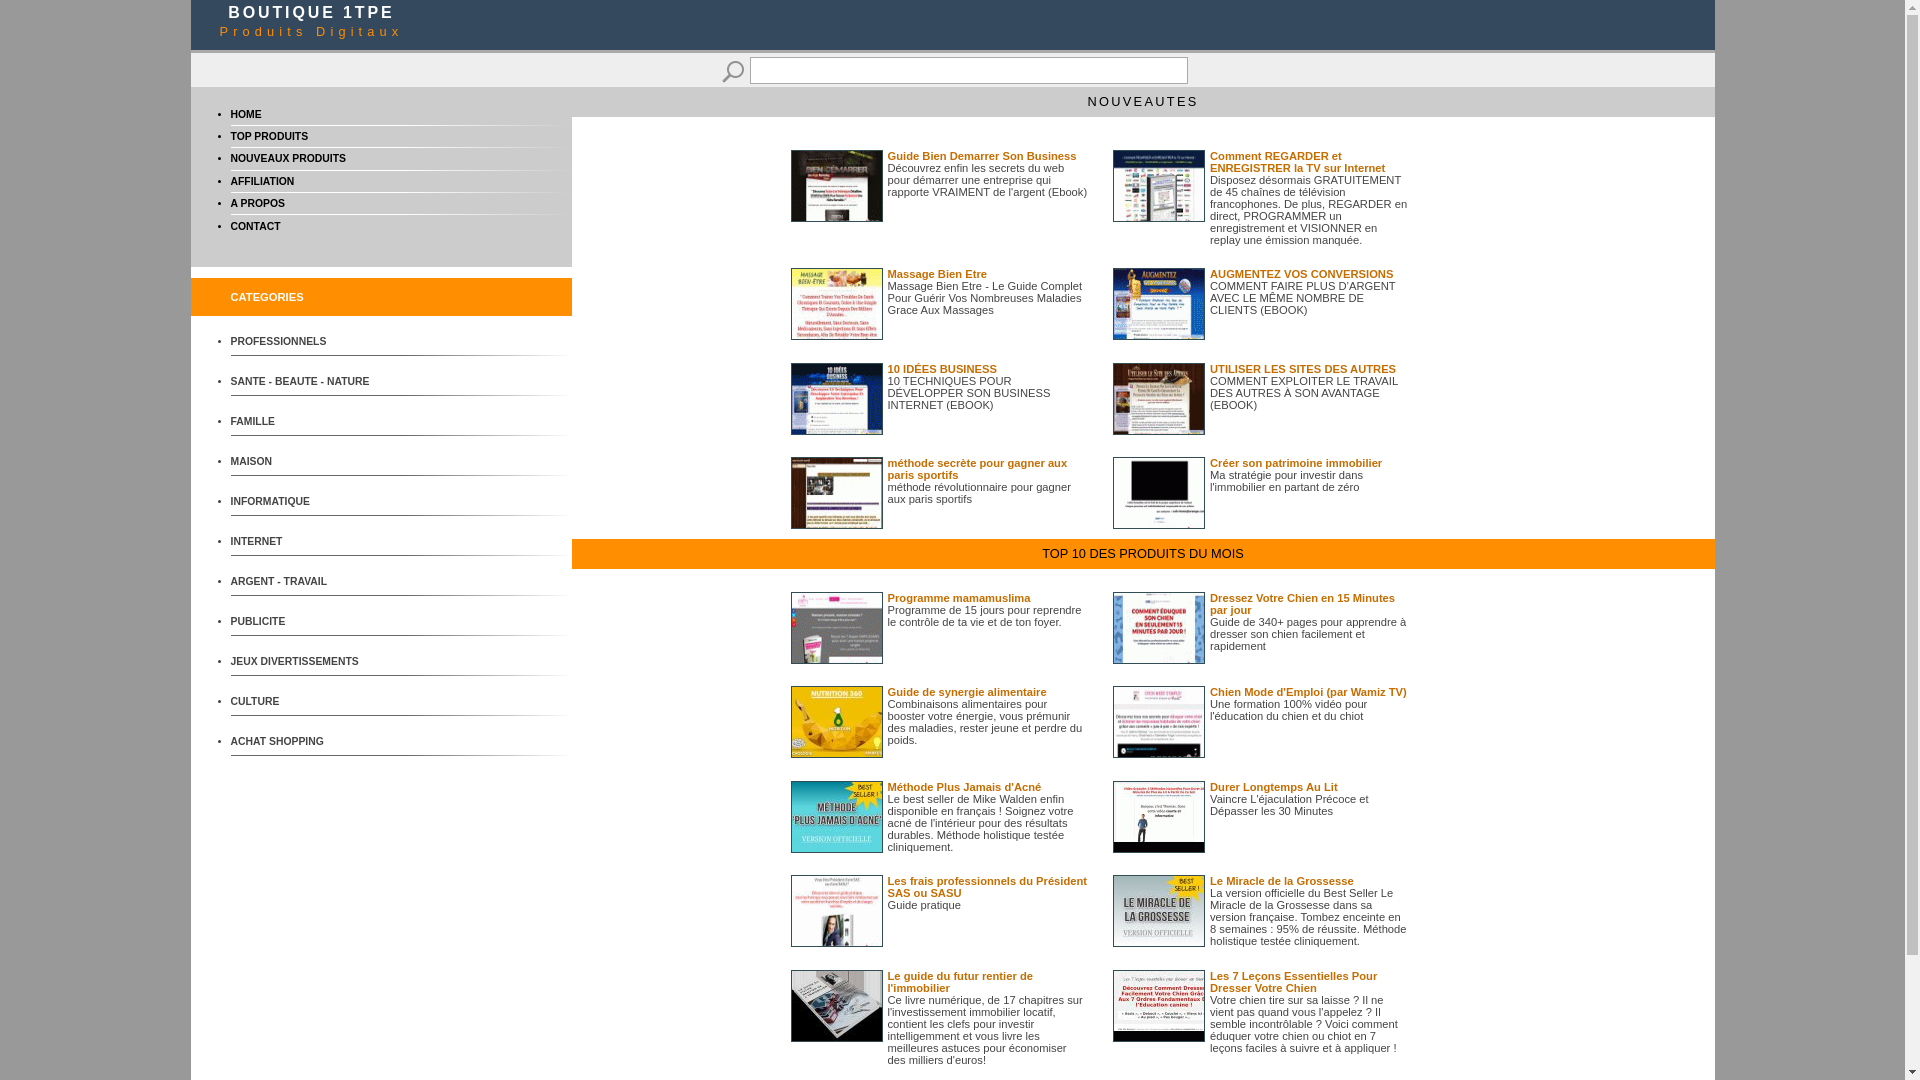 This screenshot has height=1080, width=1920. What do you see at coordinates (288, 158) in the screenshot?
I see `NOUVEAUX PRODUITS` at bounding box center [288, 158].